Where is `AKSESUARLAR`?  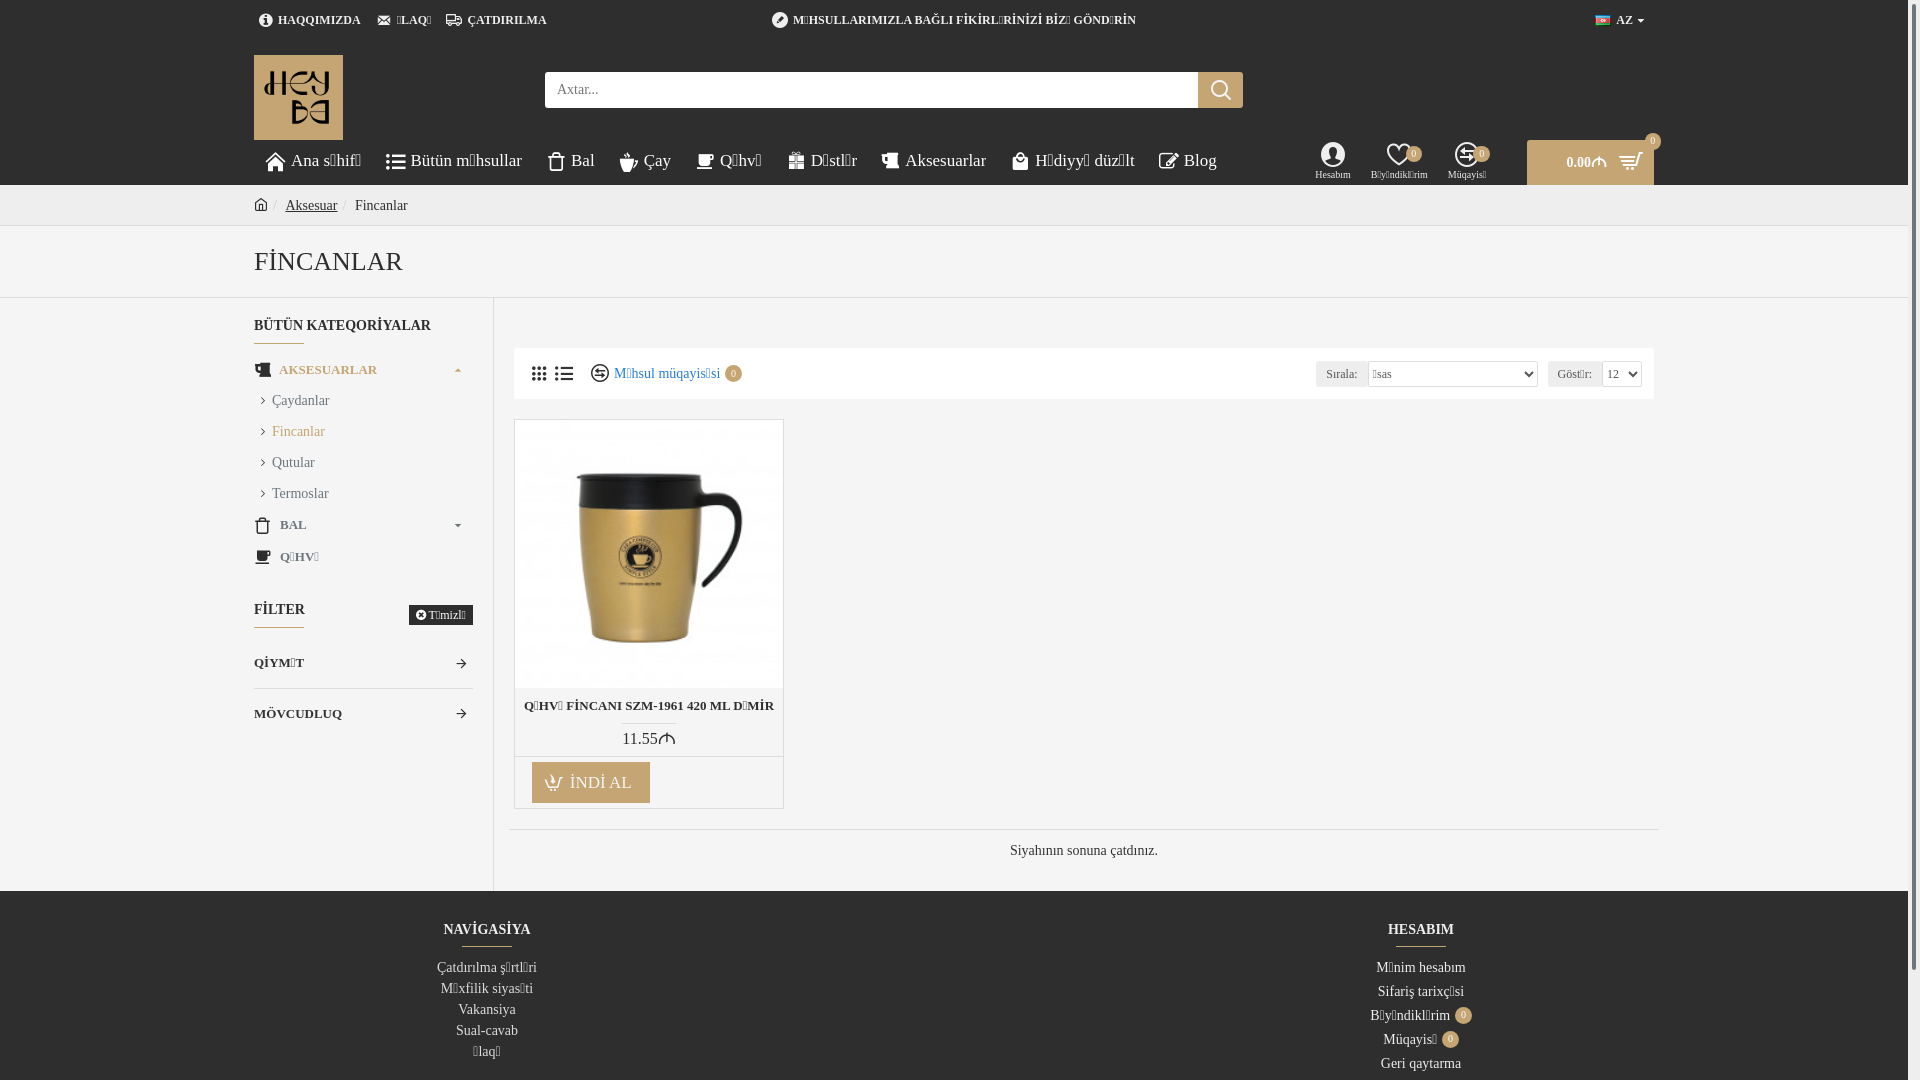 AKSESUARLAR is located at coordinates (364, 370).